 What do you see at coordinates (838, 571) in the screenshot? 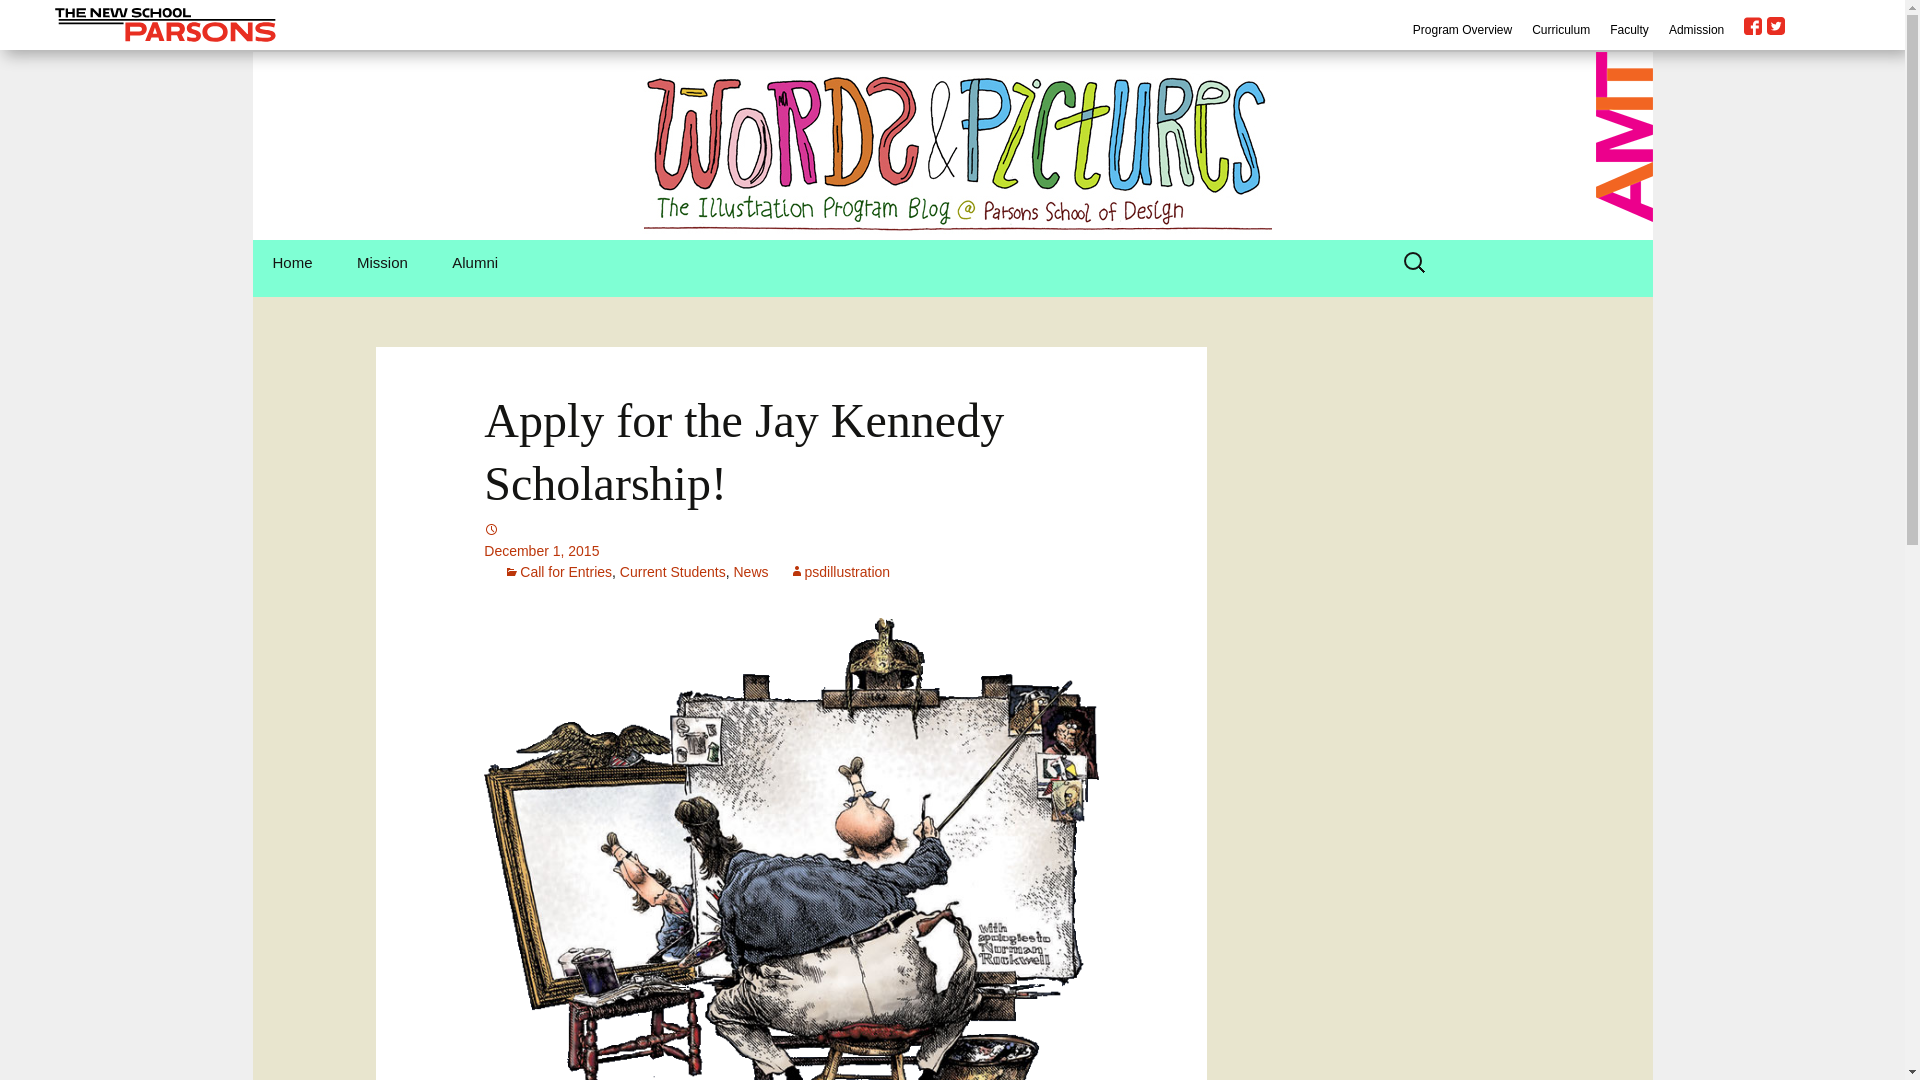
I see `View all posts by psdillustration` at bounding box center [838, 571].